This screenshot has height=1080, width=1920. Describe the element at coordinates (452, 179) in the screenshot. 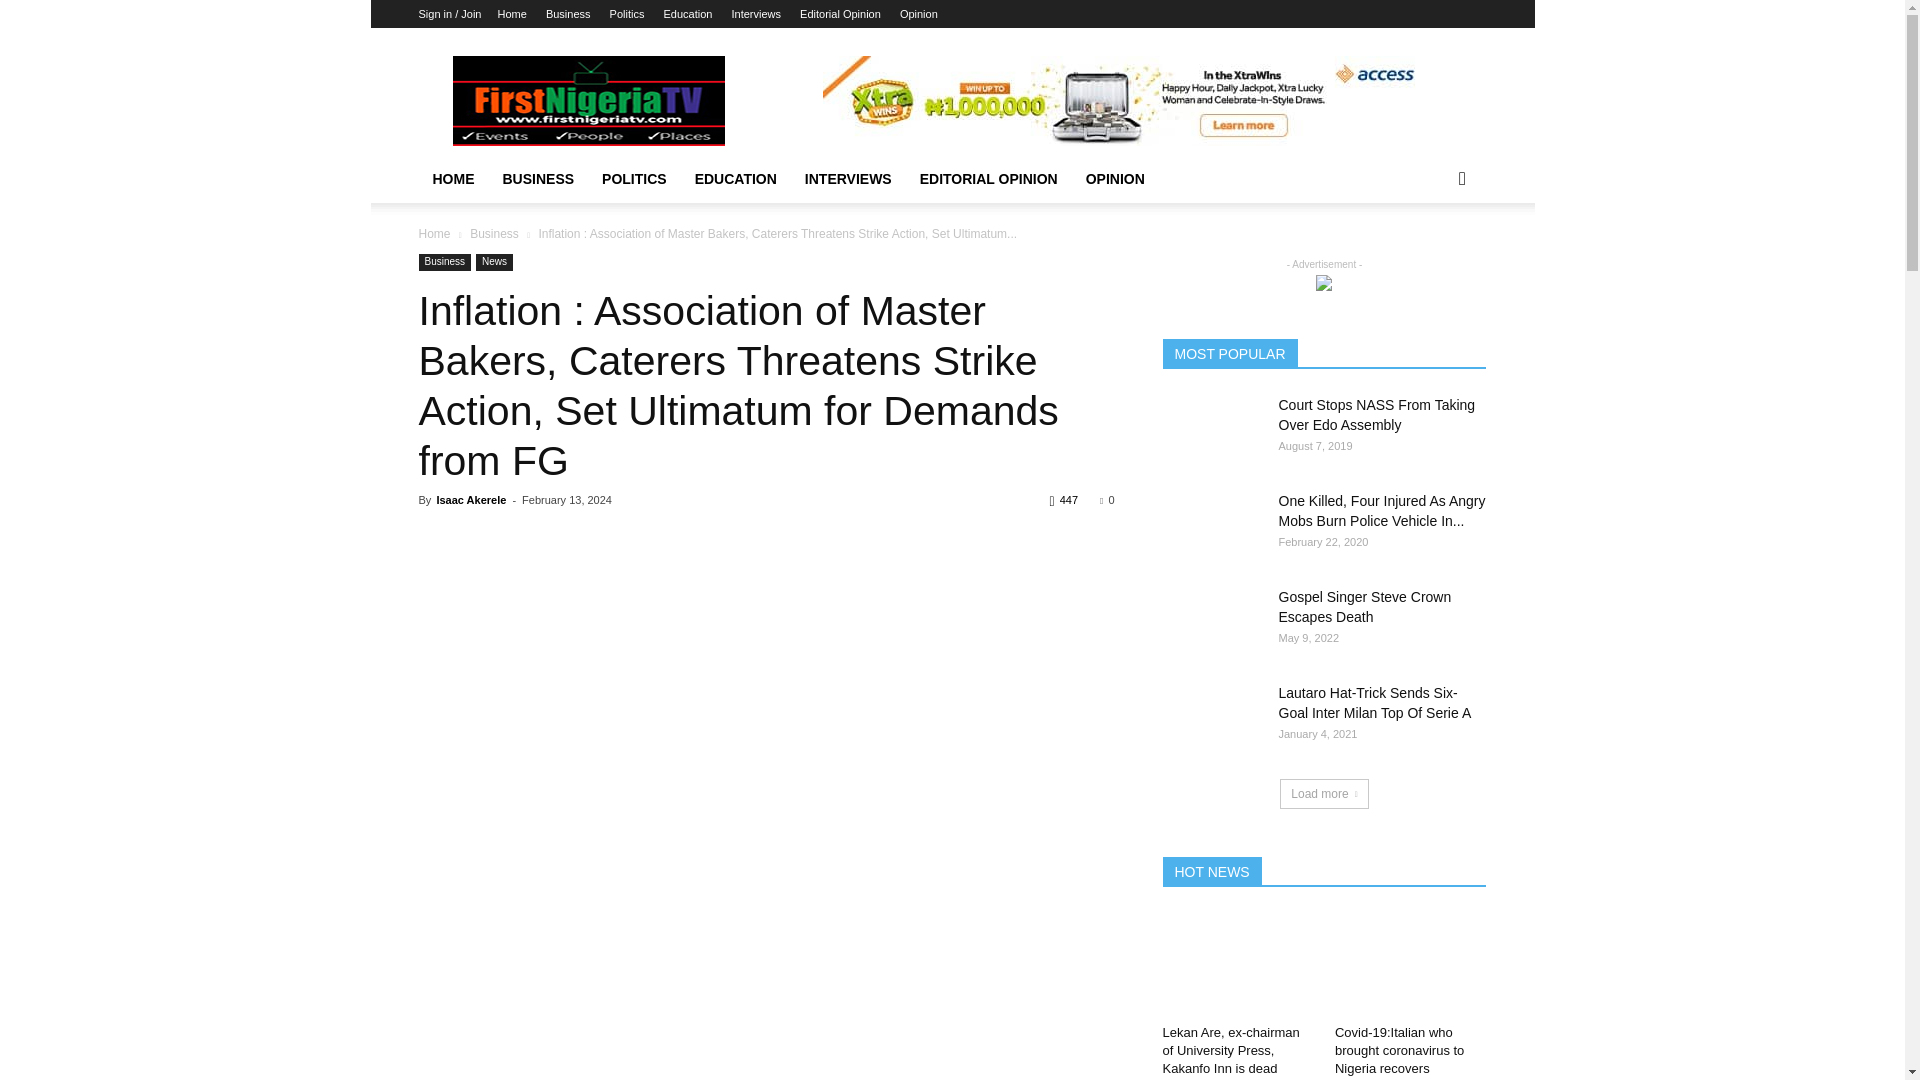

I see `HOME` at that location.